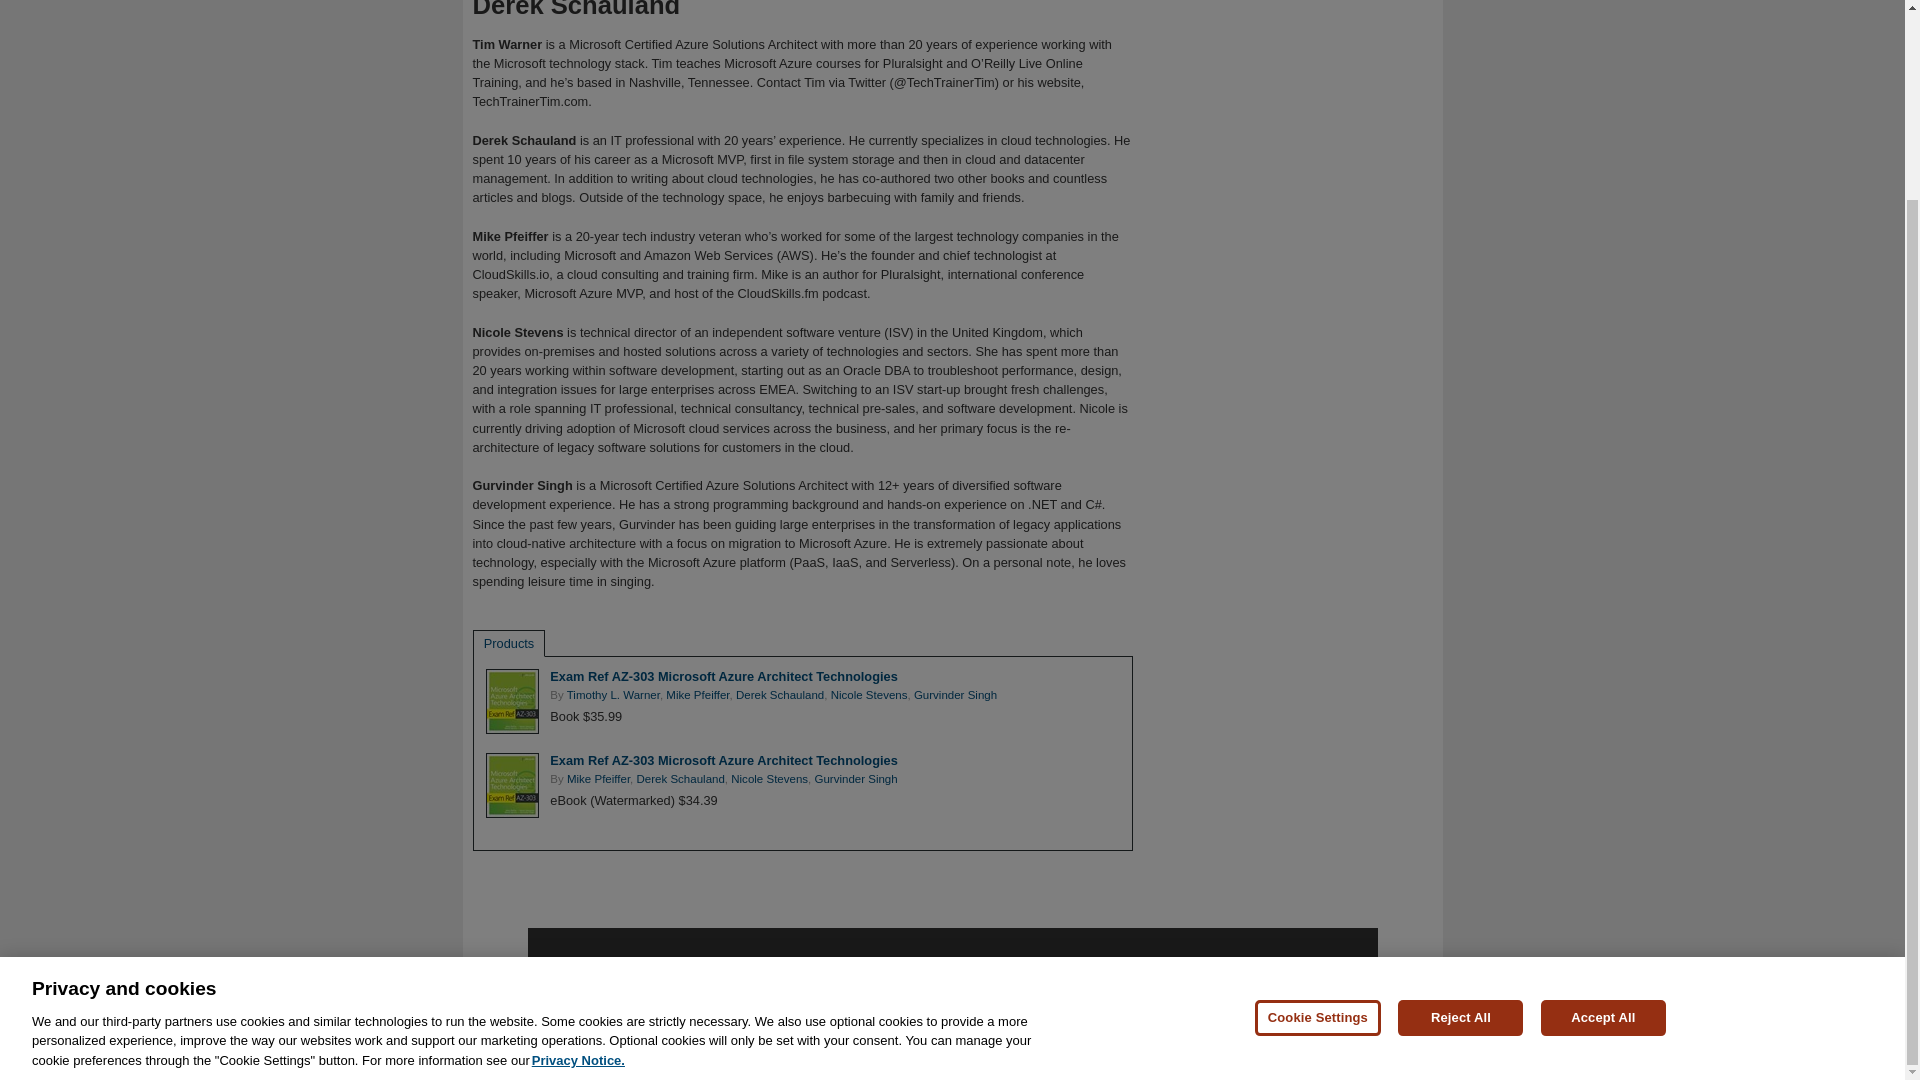 This screenshot has height=1080, width=1920. Describe the element at coordinates (613, 694) in the screenshot. I see `Timothy L. Warner` at that location.